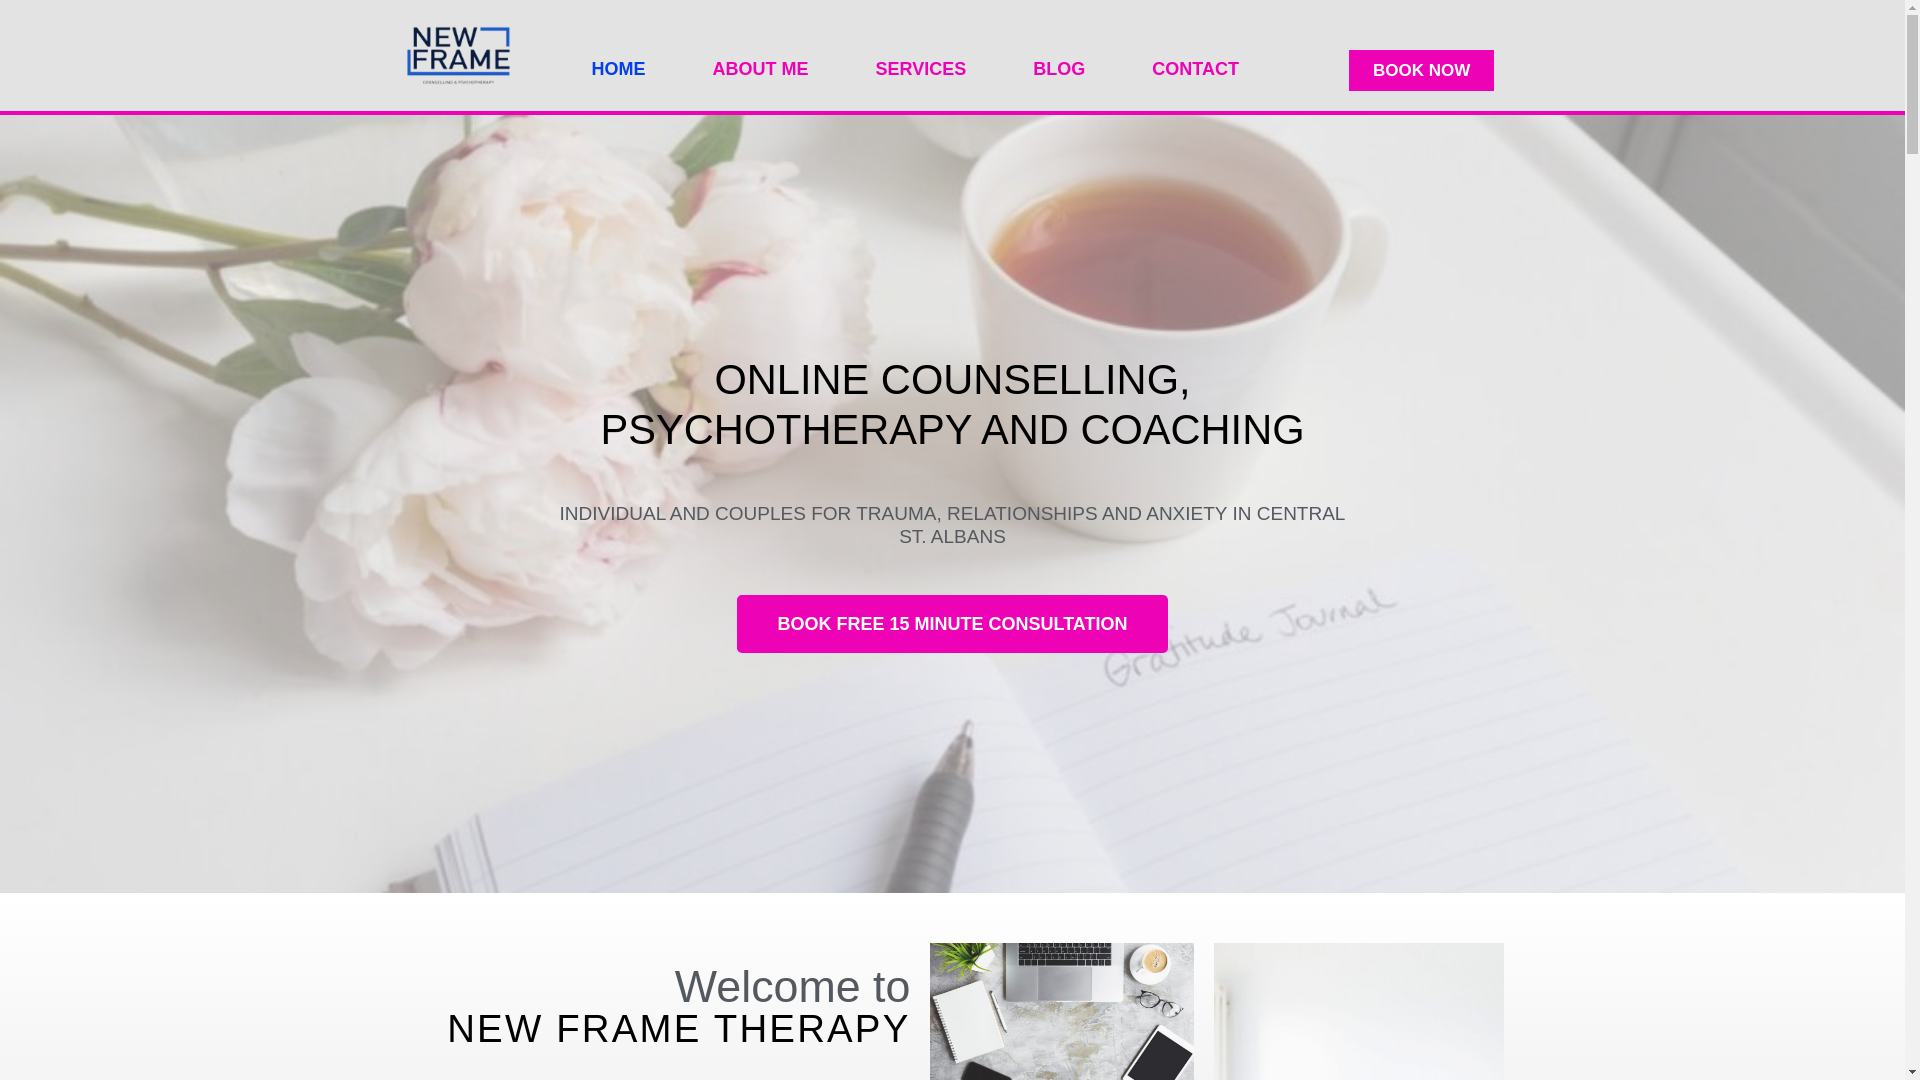  Describe the element at coordinates (1194, 68) in the screenshot. I see `CONTACT` at that location.